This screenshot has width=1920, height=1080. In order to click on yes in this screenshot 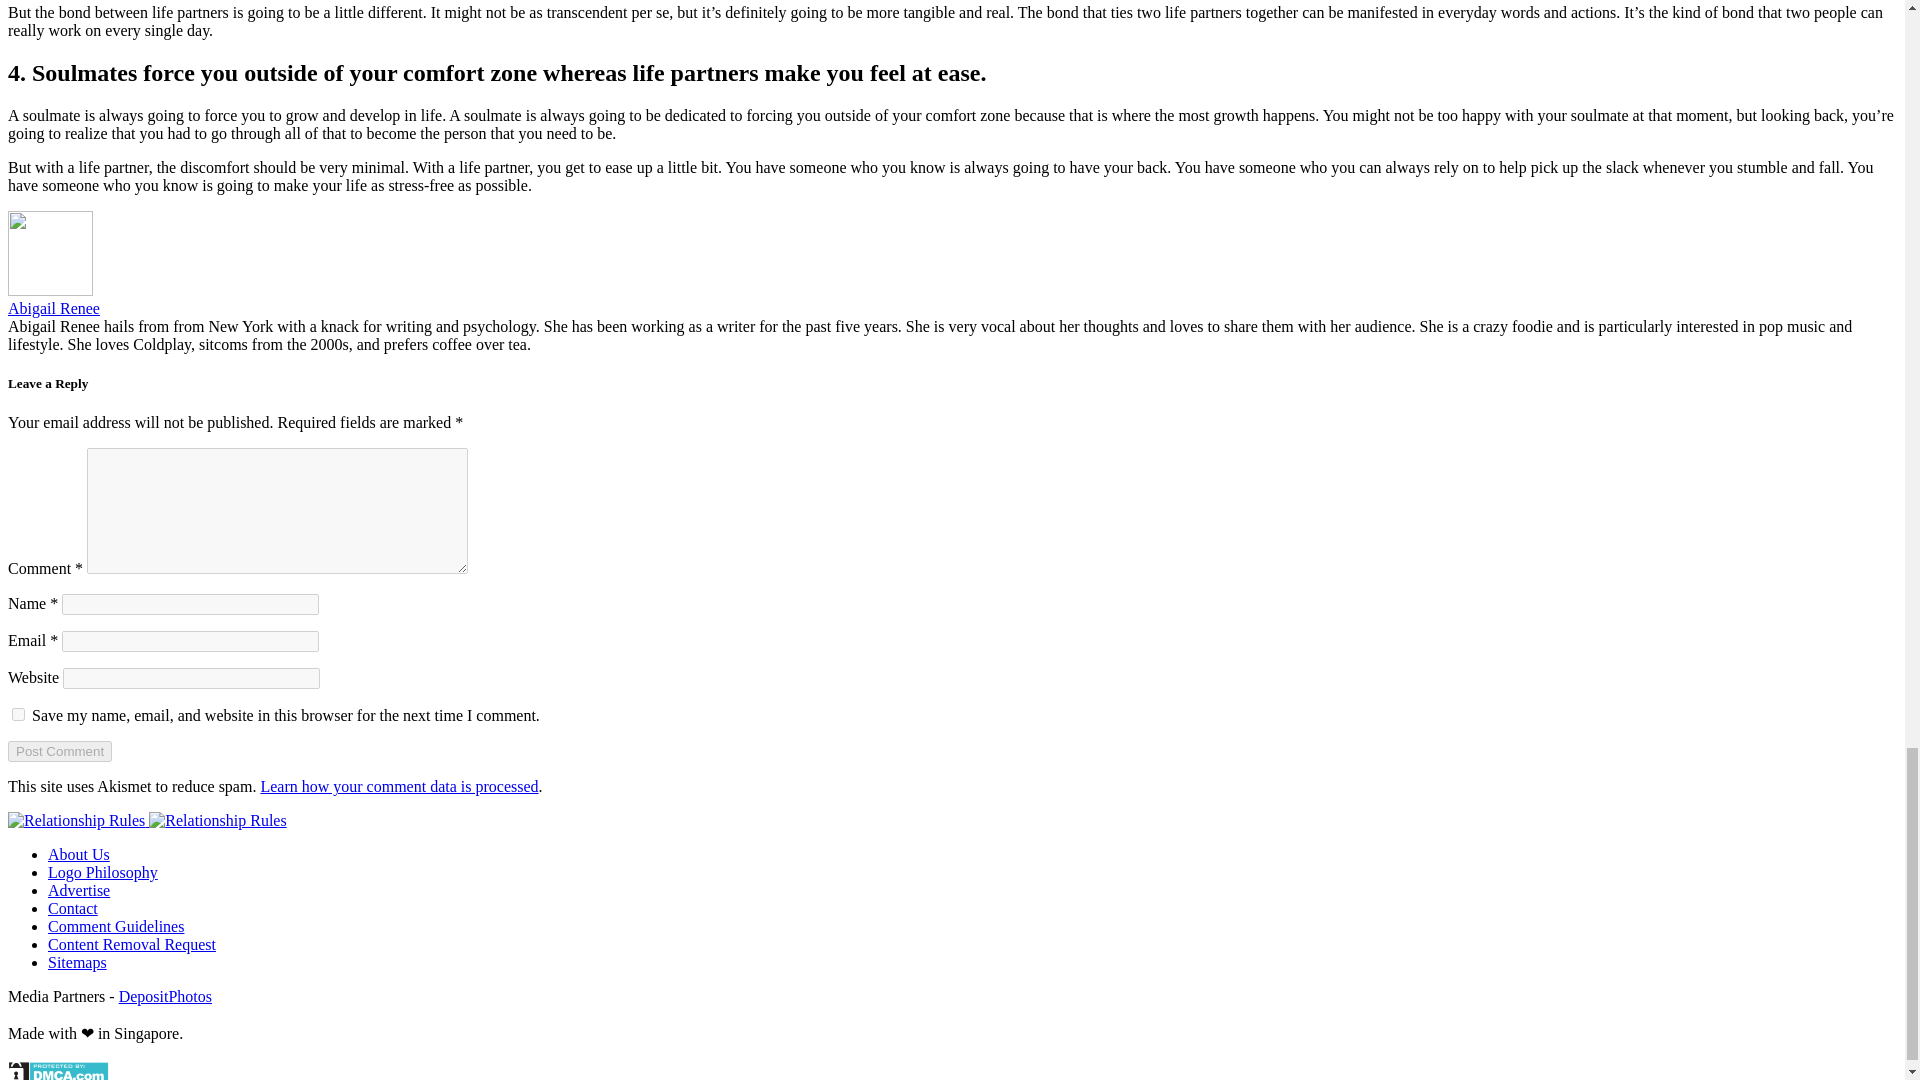, I will do `click(18, 714)`.